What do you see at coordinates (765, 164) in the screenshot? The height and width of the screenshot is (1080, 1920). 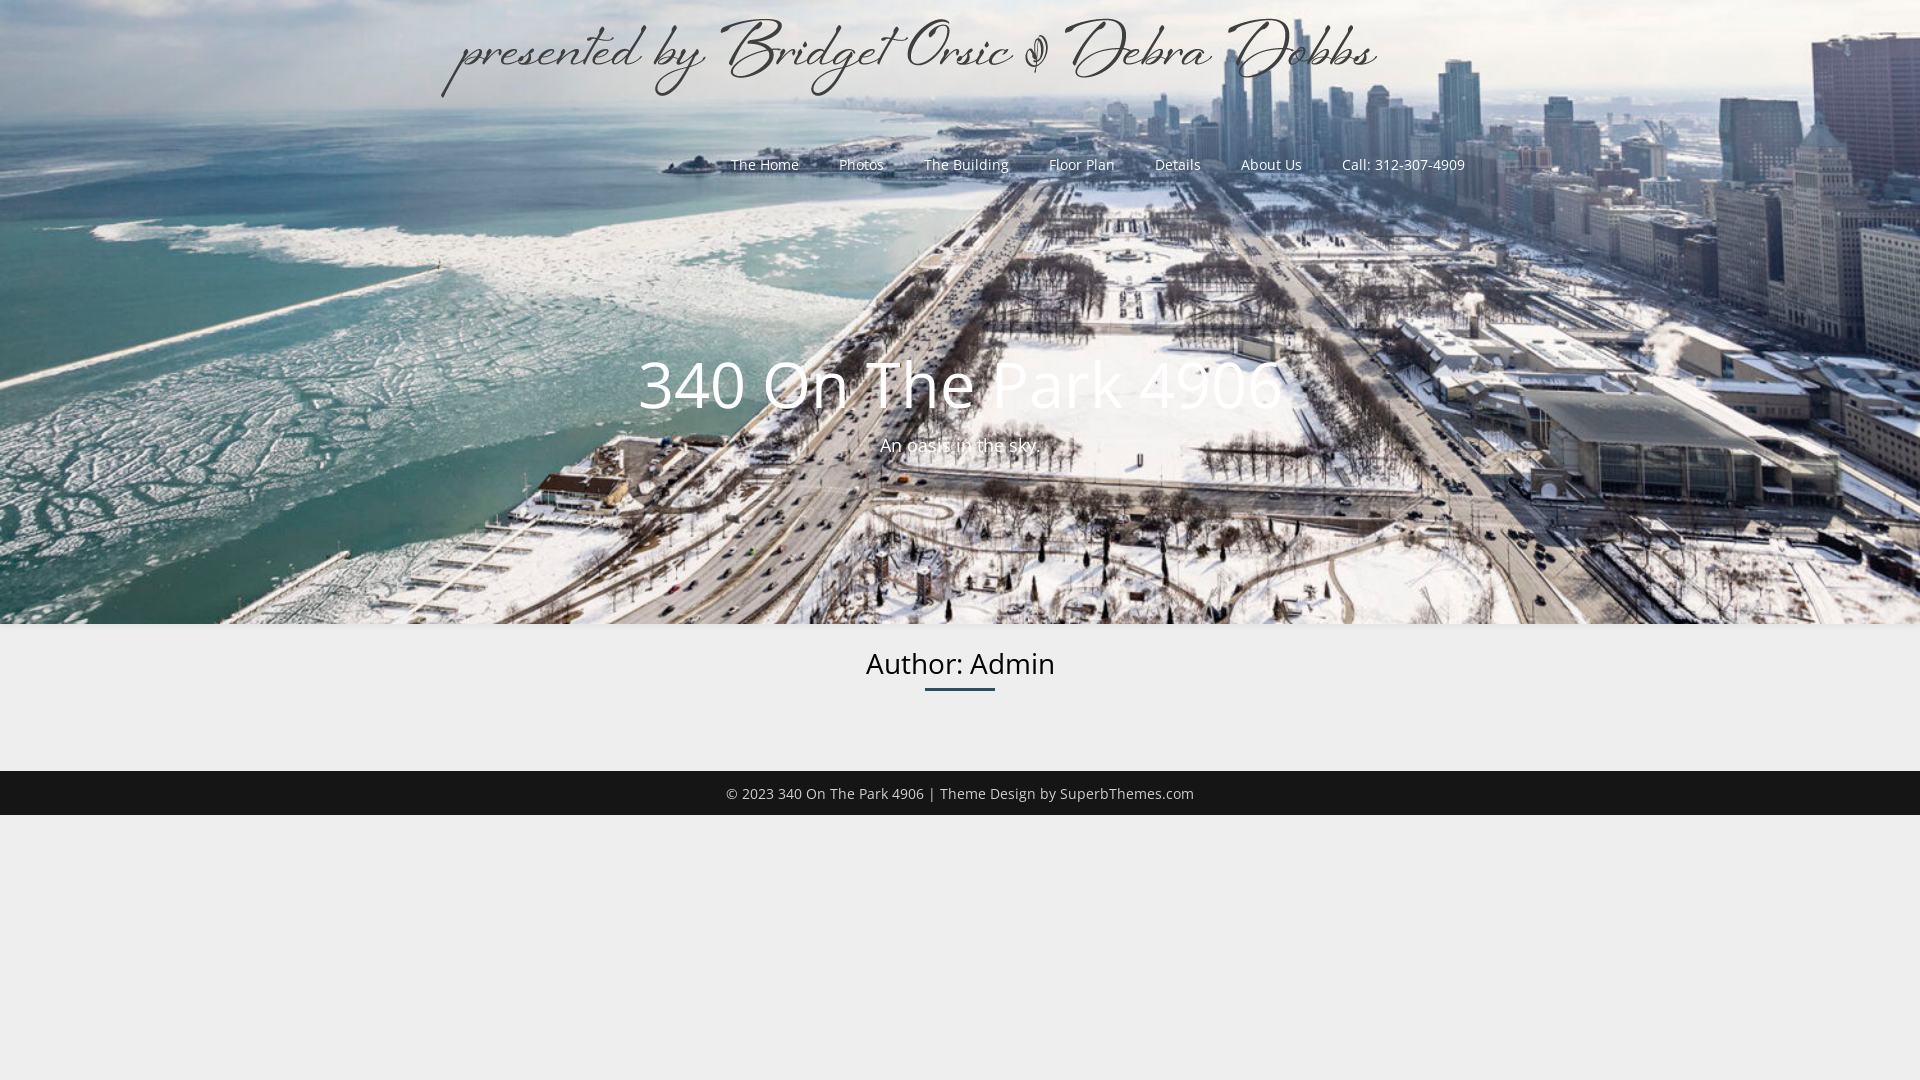 I see `The Home` at bounding box center [765, 164].